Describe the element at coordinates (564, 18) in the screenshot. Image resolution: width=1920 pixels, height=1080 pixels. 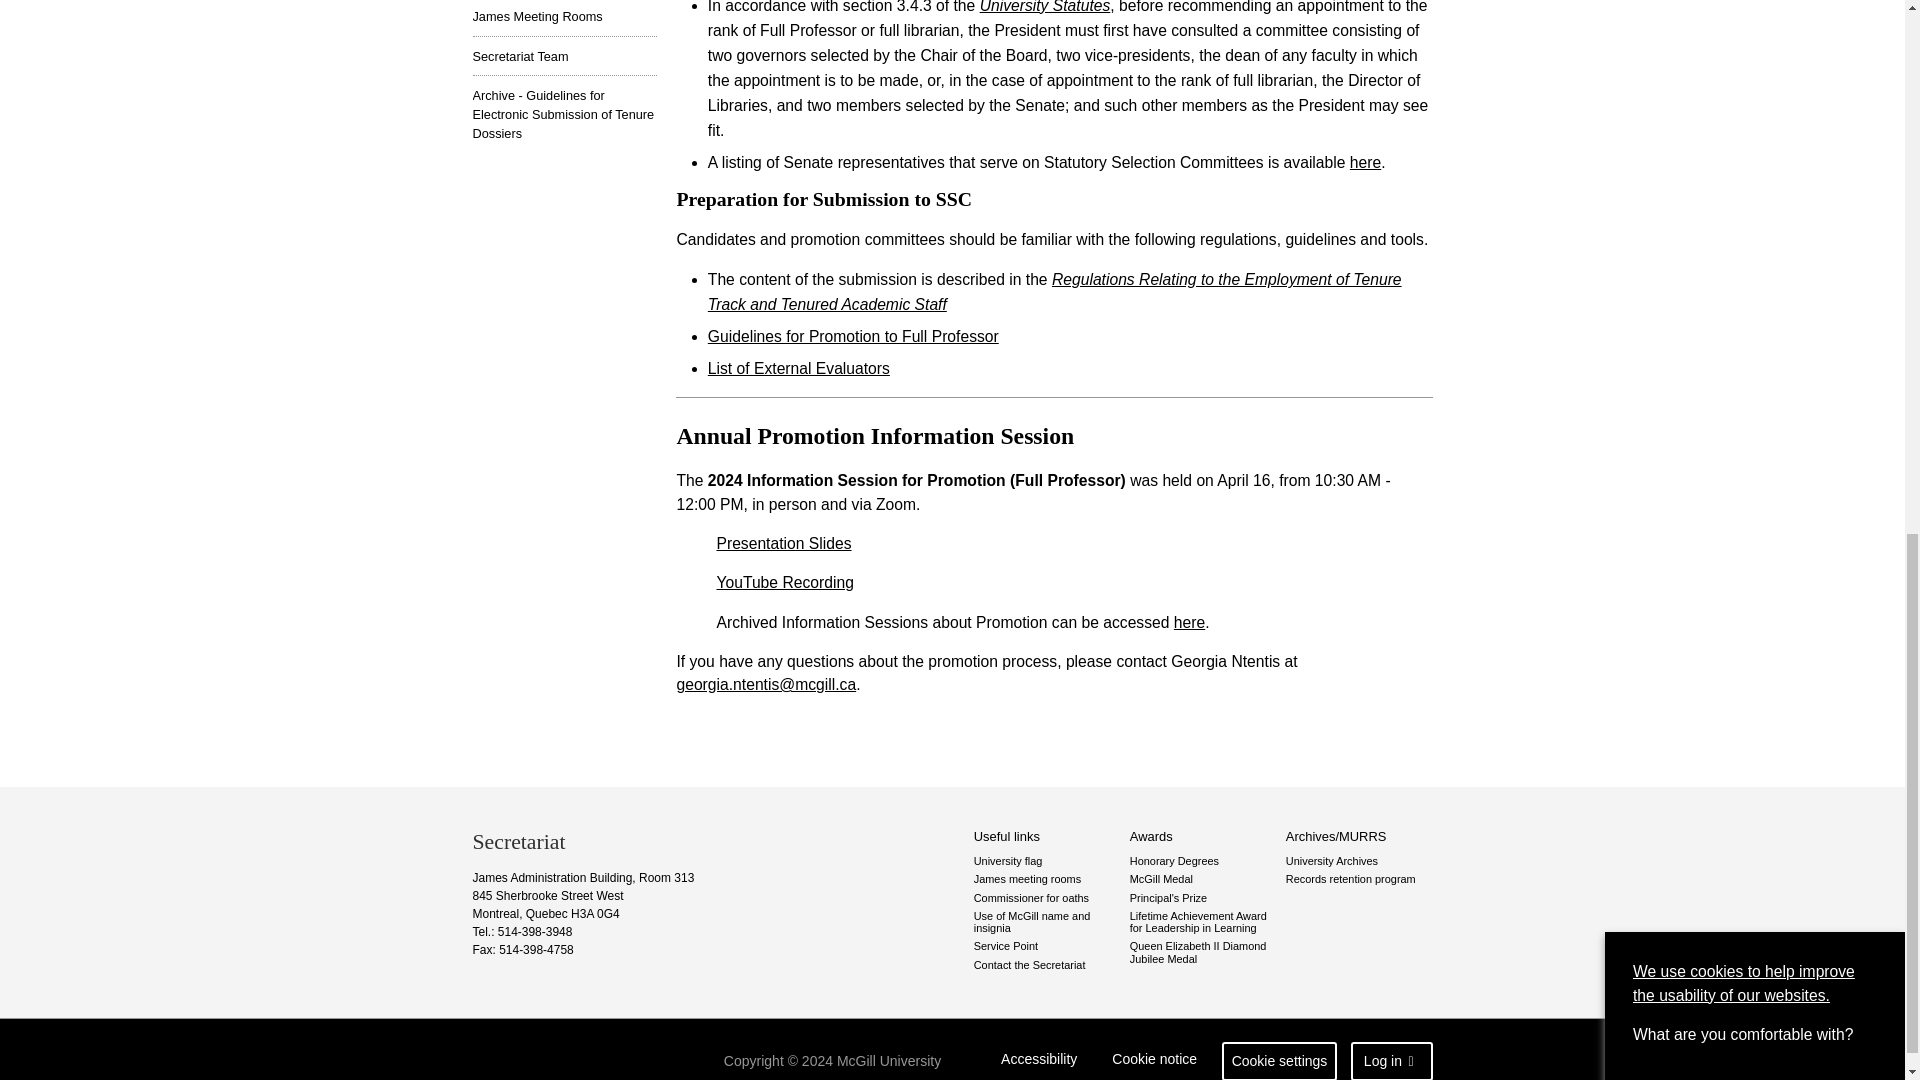
I see `James Meeting Rooms` at that location.